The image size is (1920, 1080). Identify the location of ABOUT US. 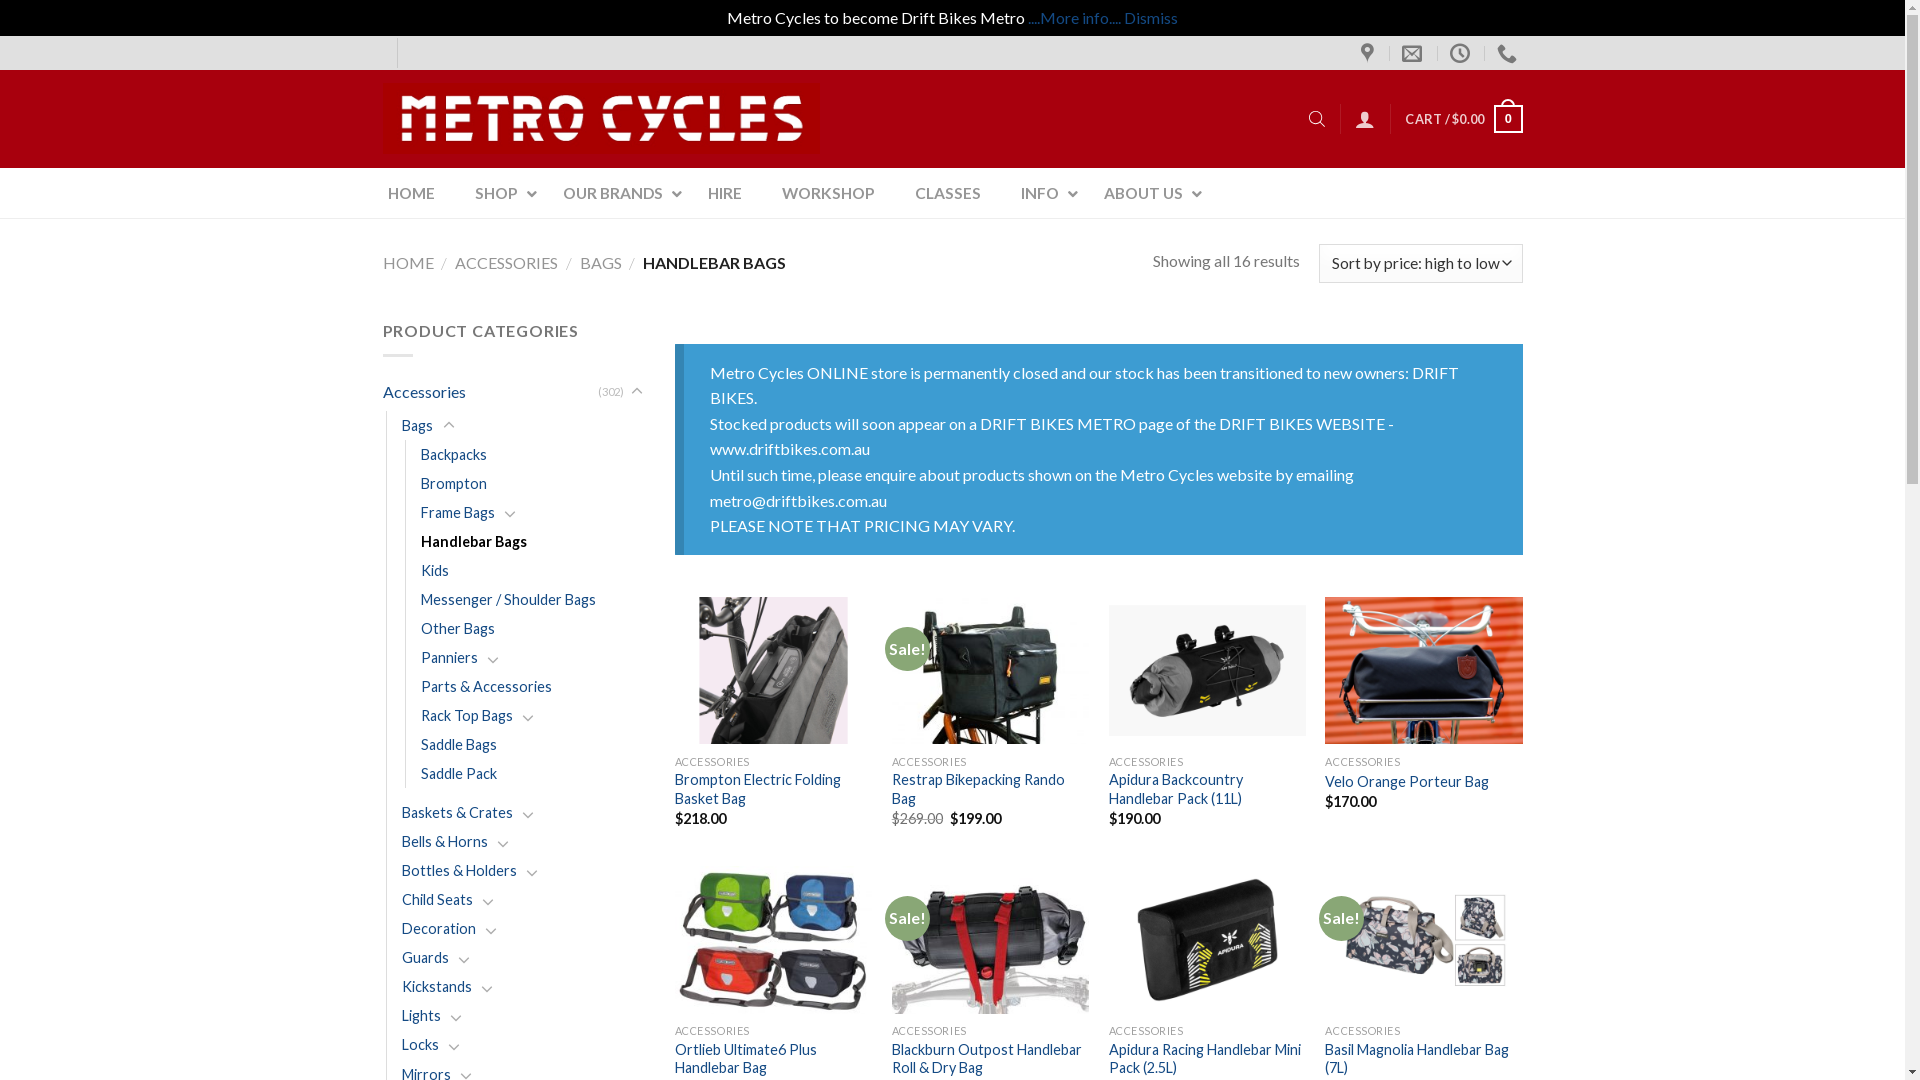
(1146, 193).